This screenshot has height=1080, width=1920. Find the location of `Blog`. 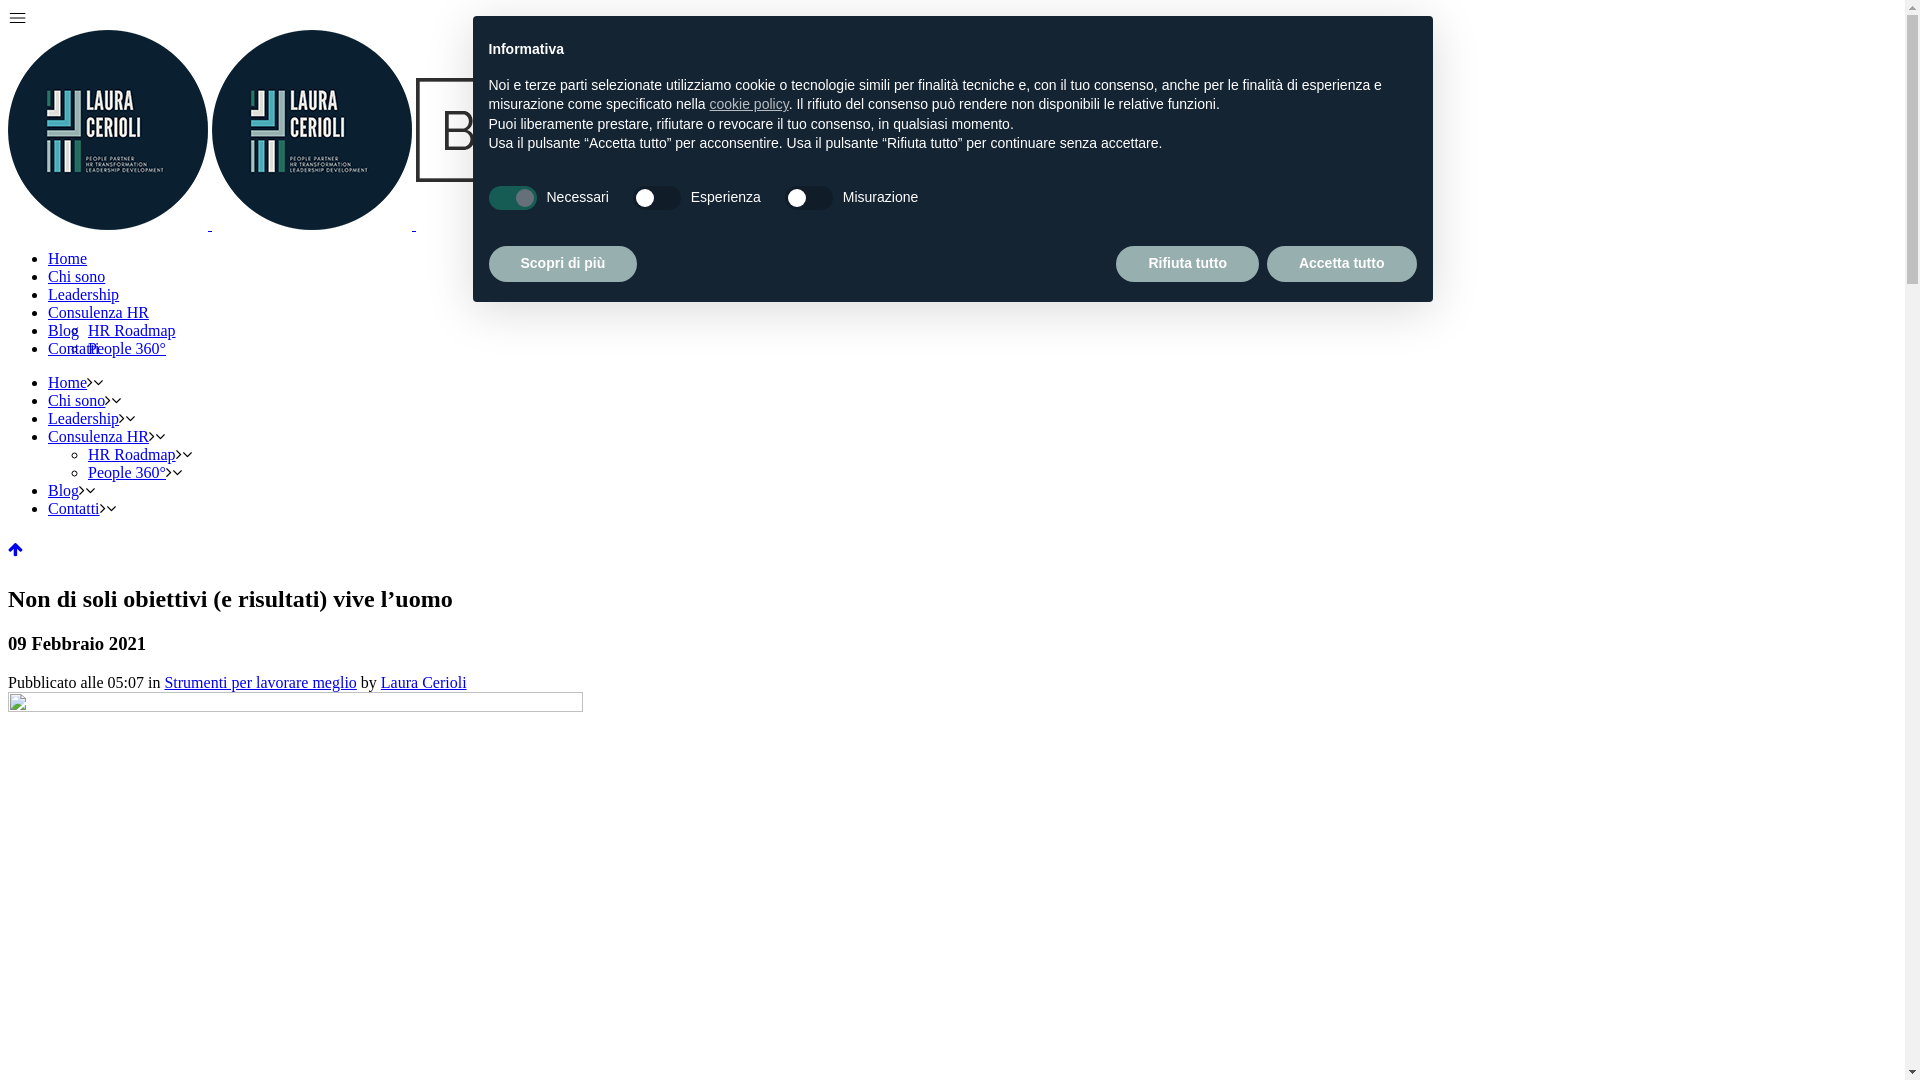

Blog is located at coordinates (64, 490).